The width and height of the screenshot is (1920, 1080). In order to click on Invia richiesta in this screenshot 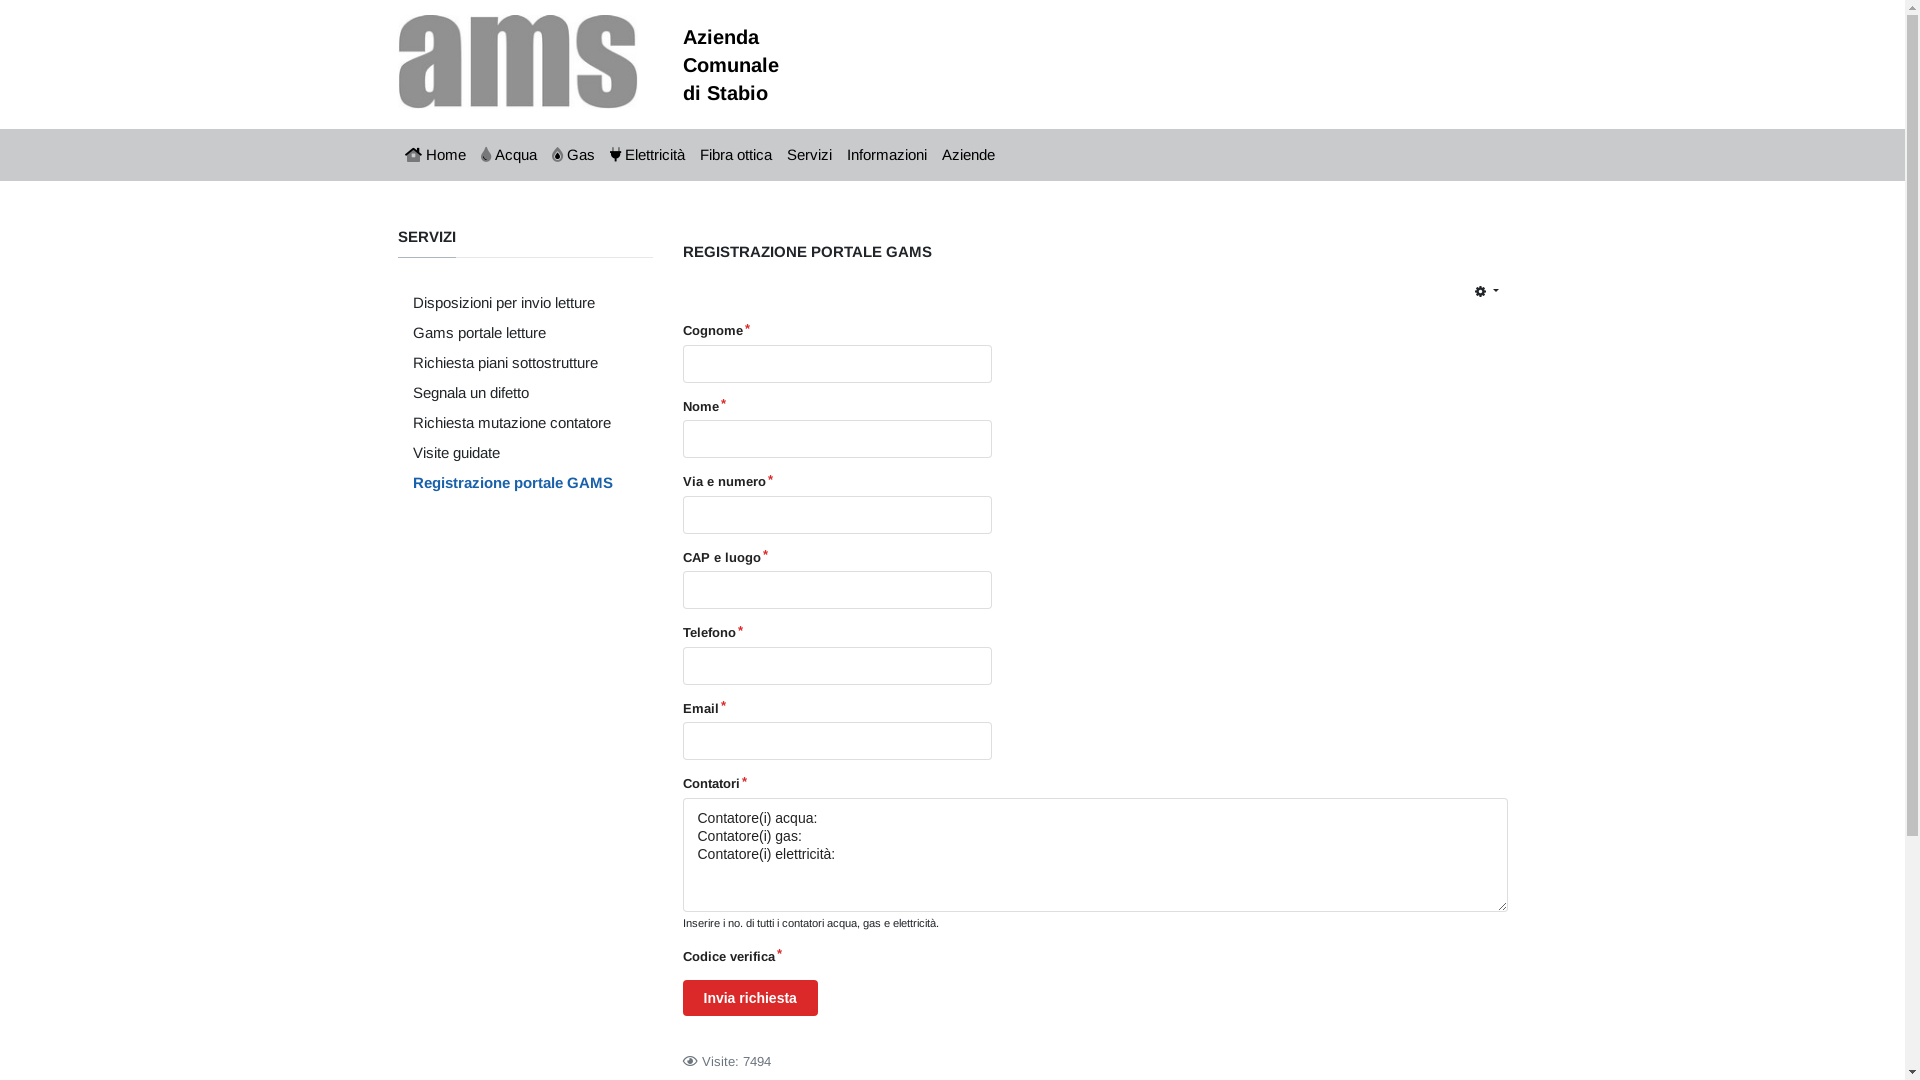, I will do `click(750, 998)`.